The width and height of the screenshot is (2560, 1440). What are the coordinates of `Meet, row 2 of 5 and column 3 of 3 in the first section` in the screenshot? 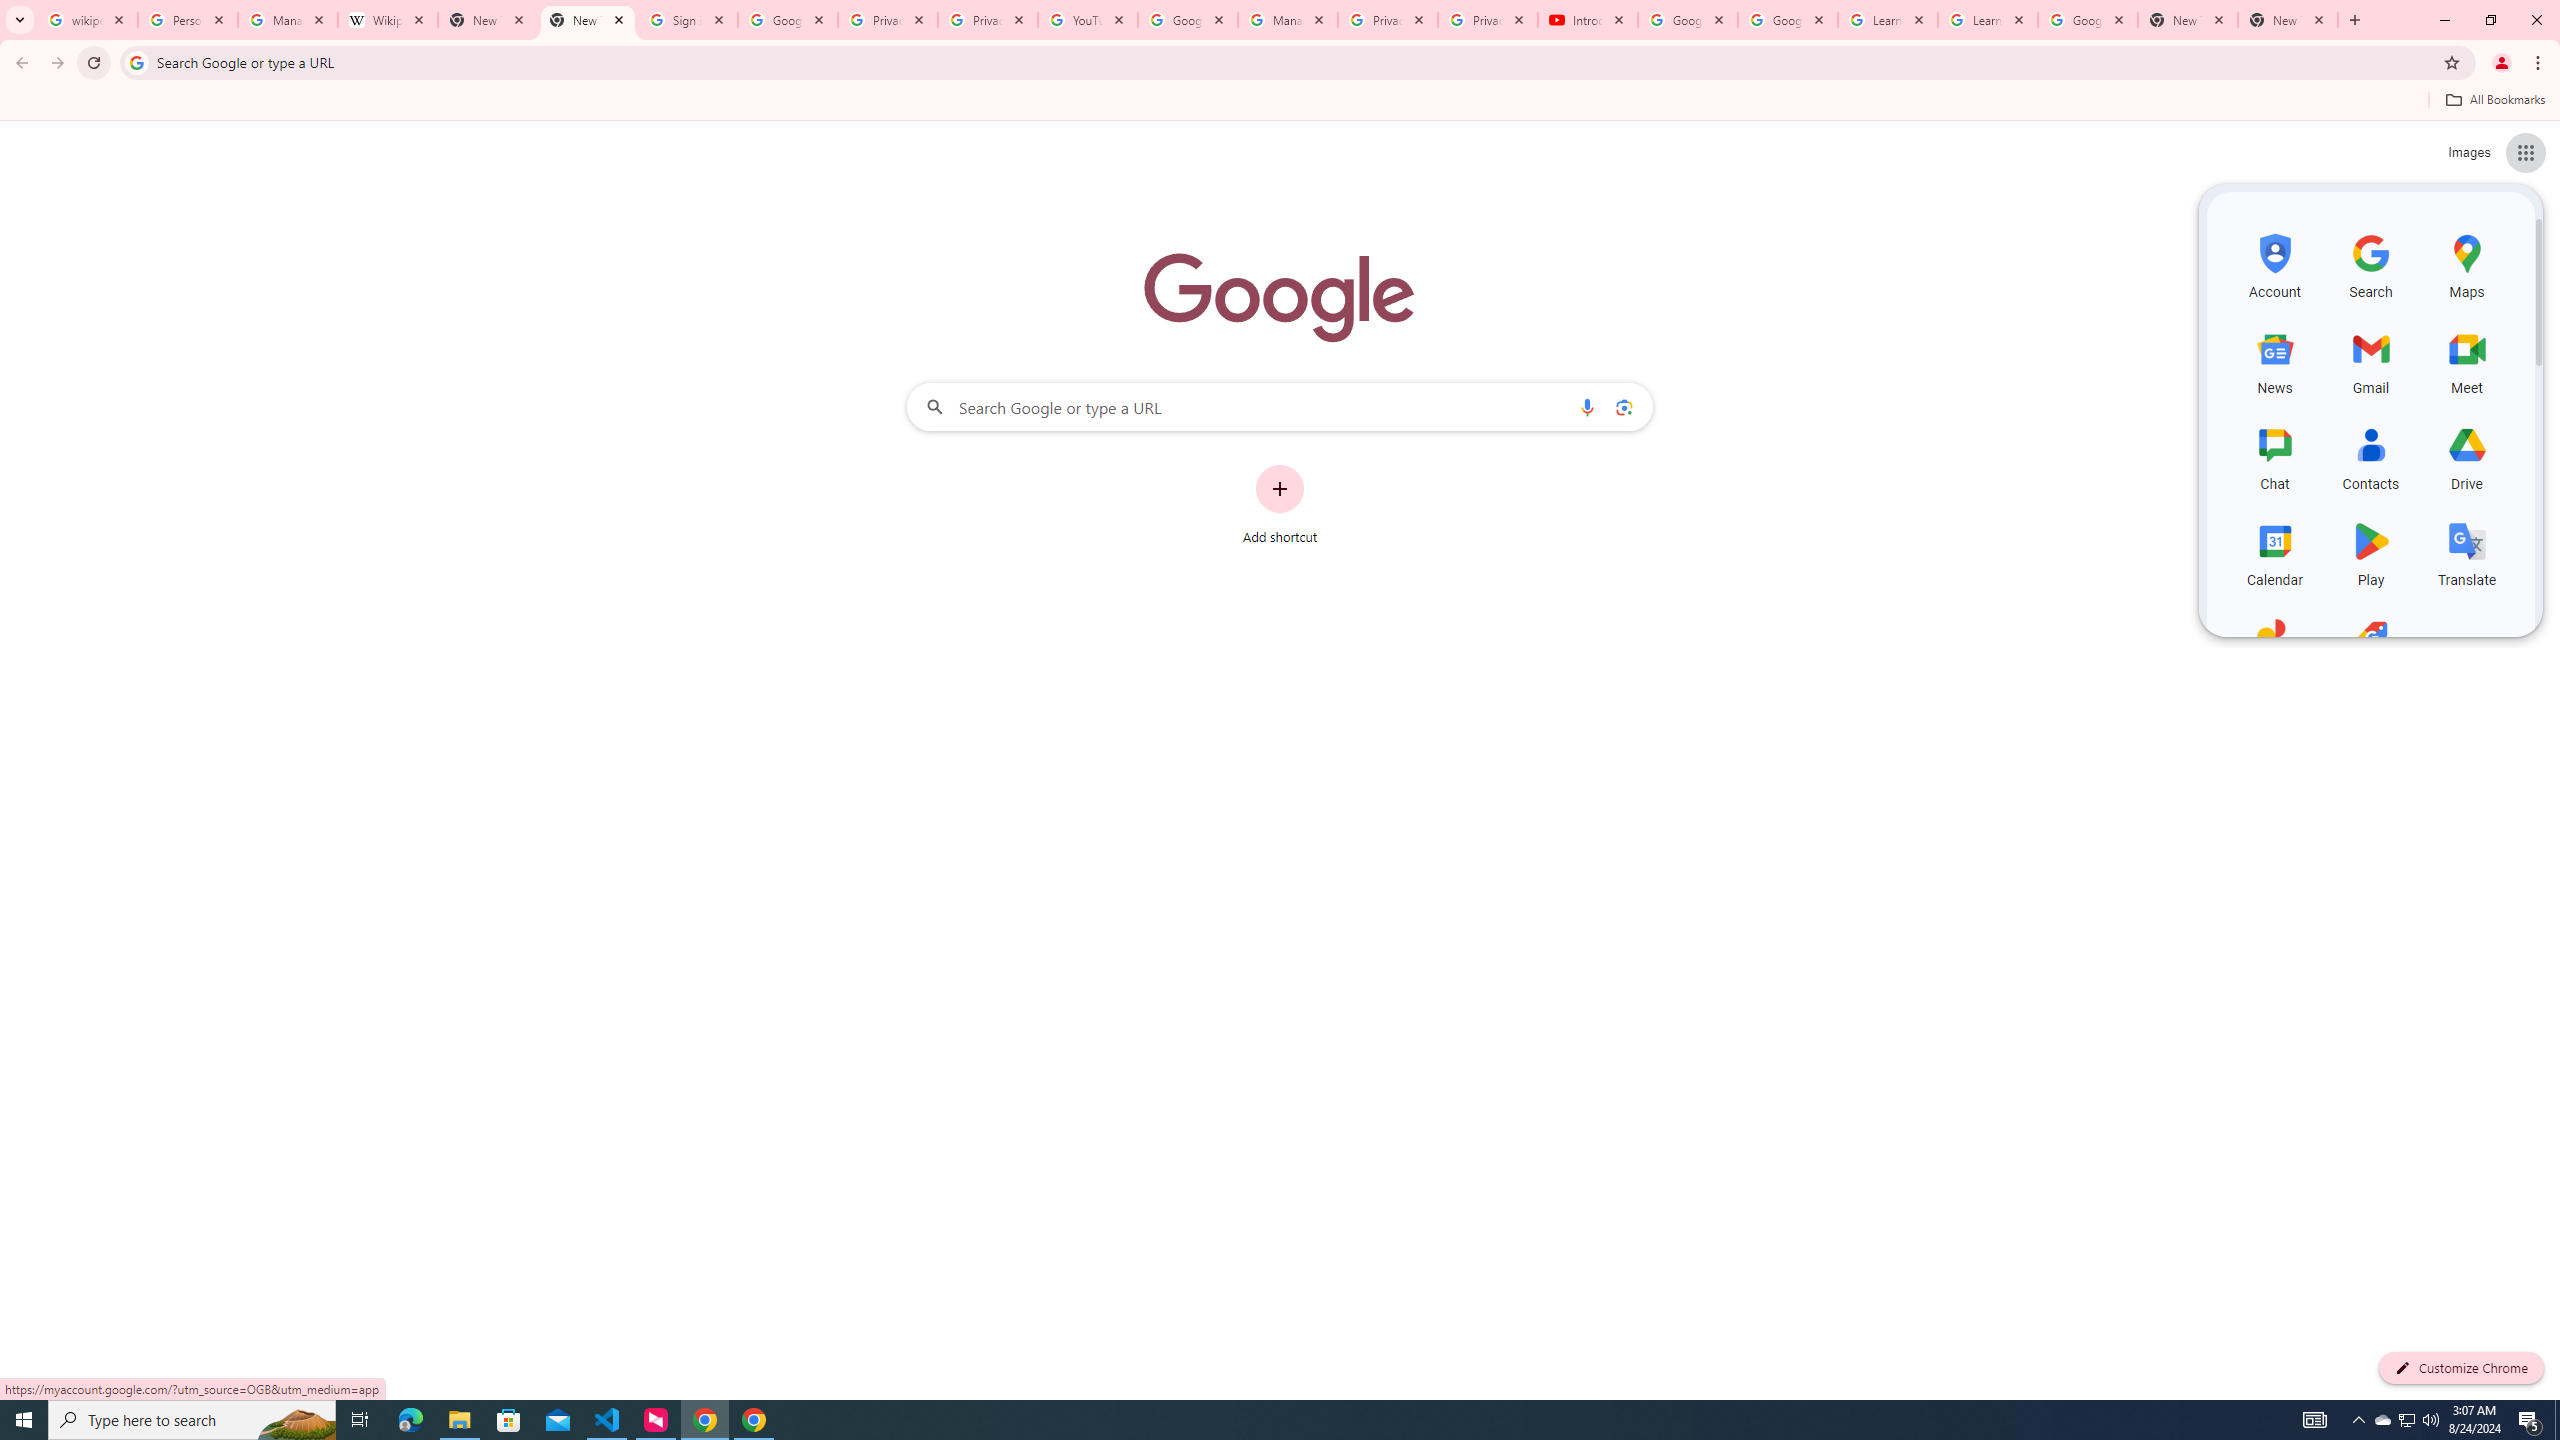 It's located at (2466, 360).